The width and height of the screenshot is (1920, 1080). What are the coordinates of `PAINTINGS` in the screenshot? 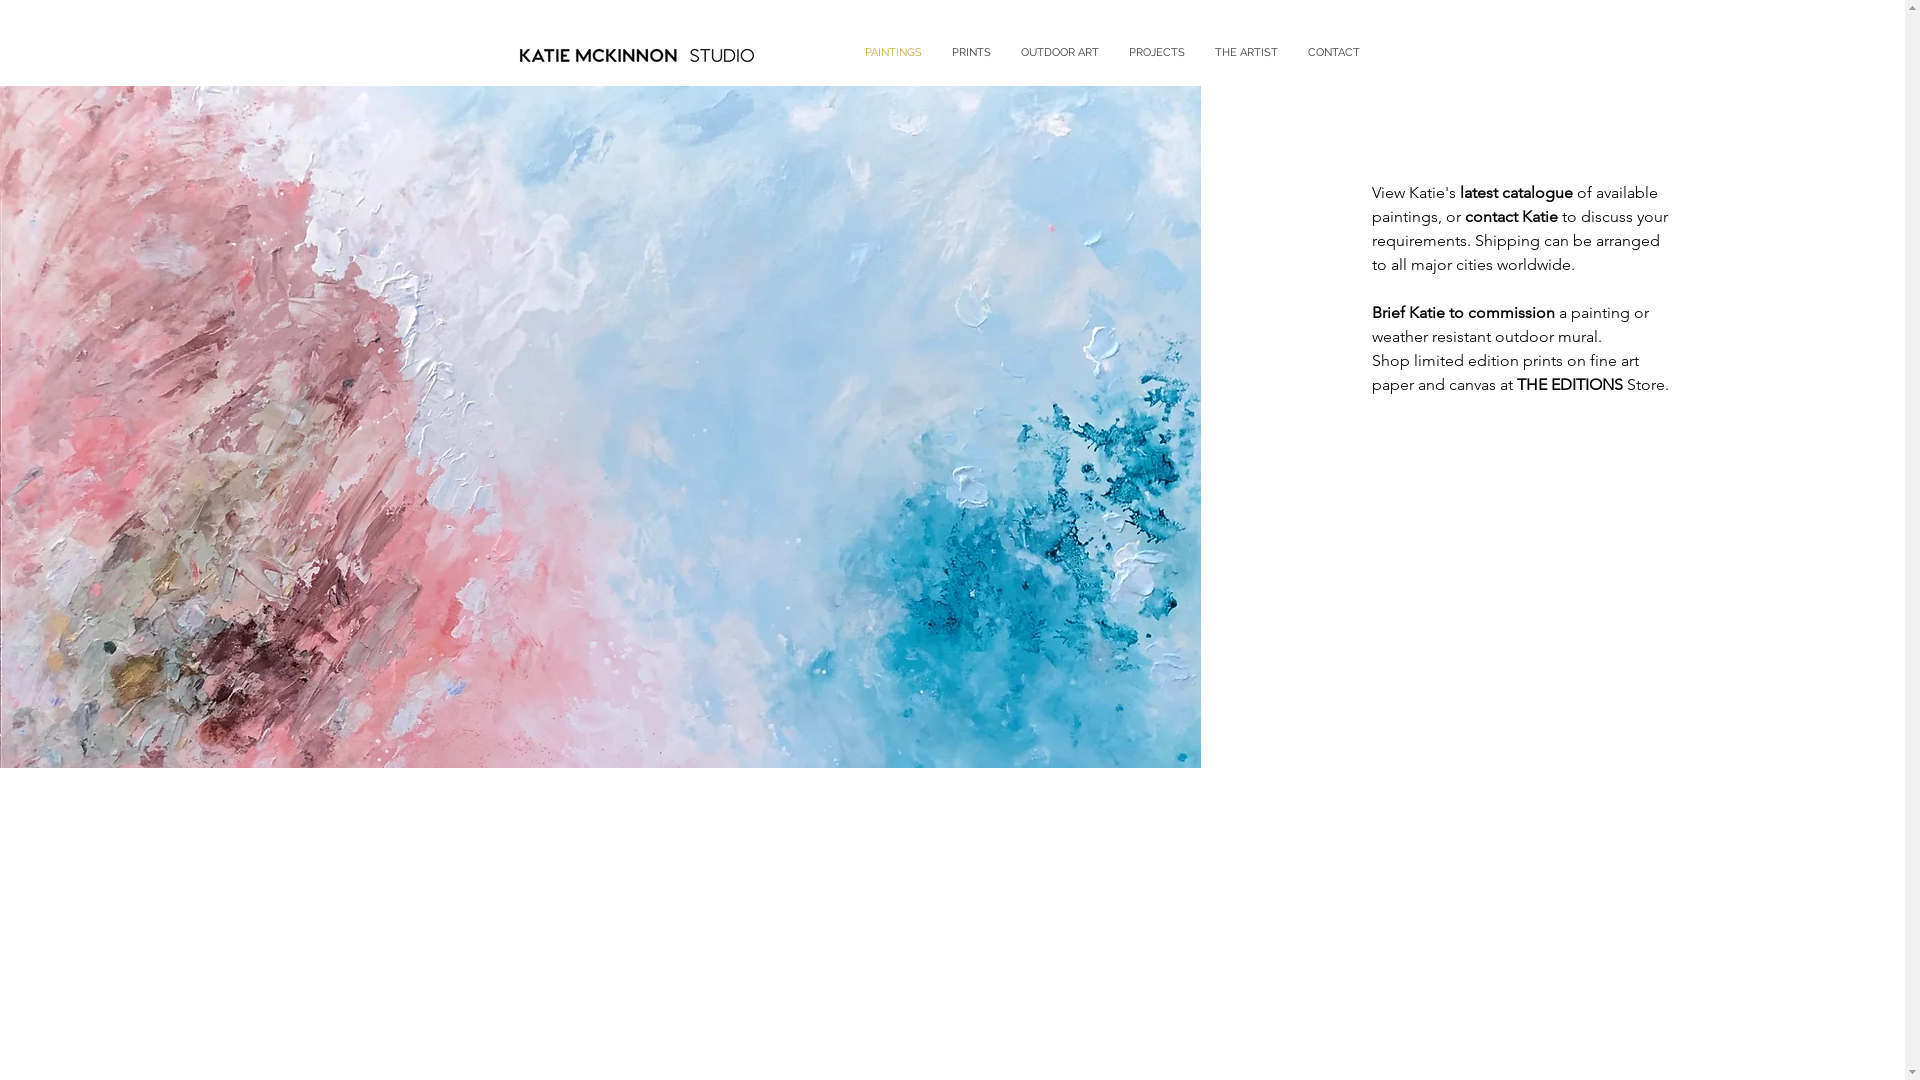 It's located at (894, 52).